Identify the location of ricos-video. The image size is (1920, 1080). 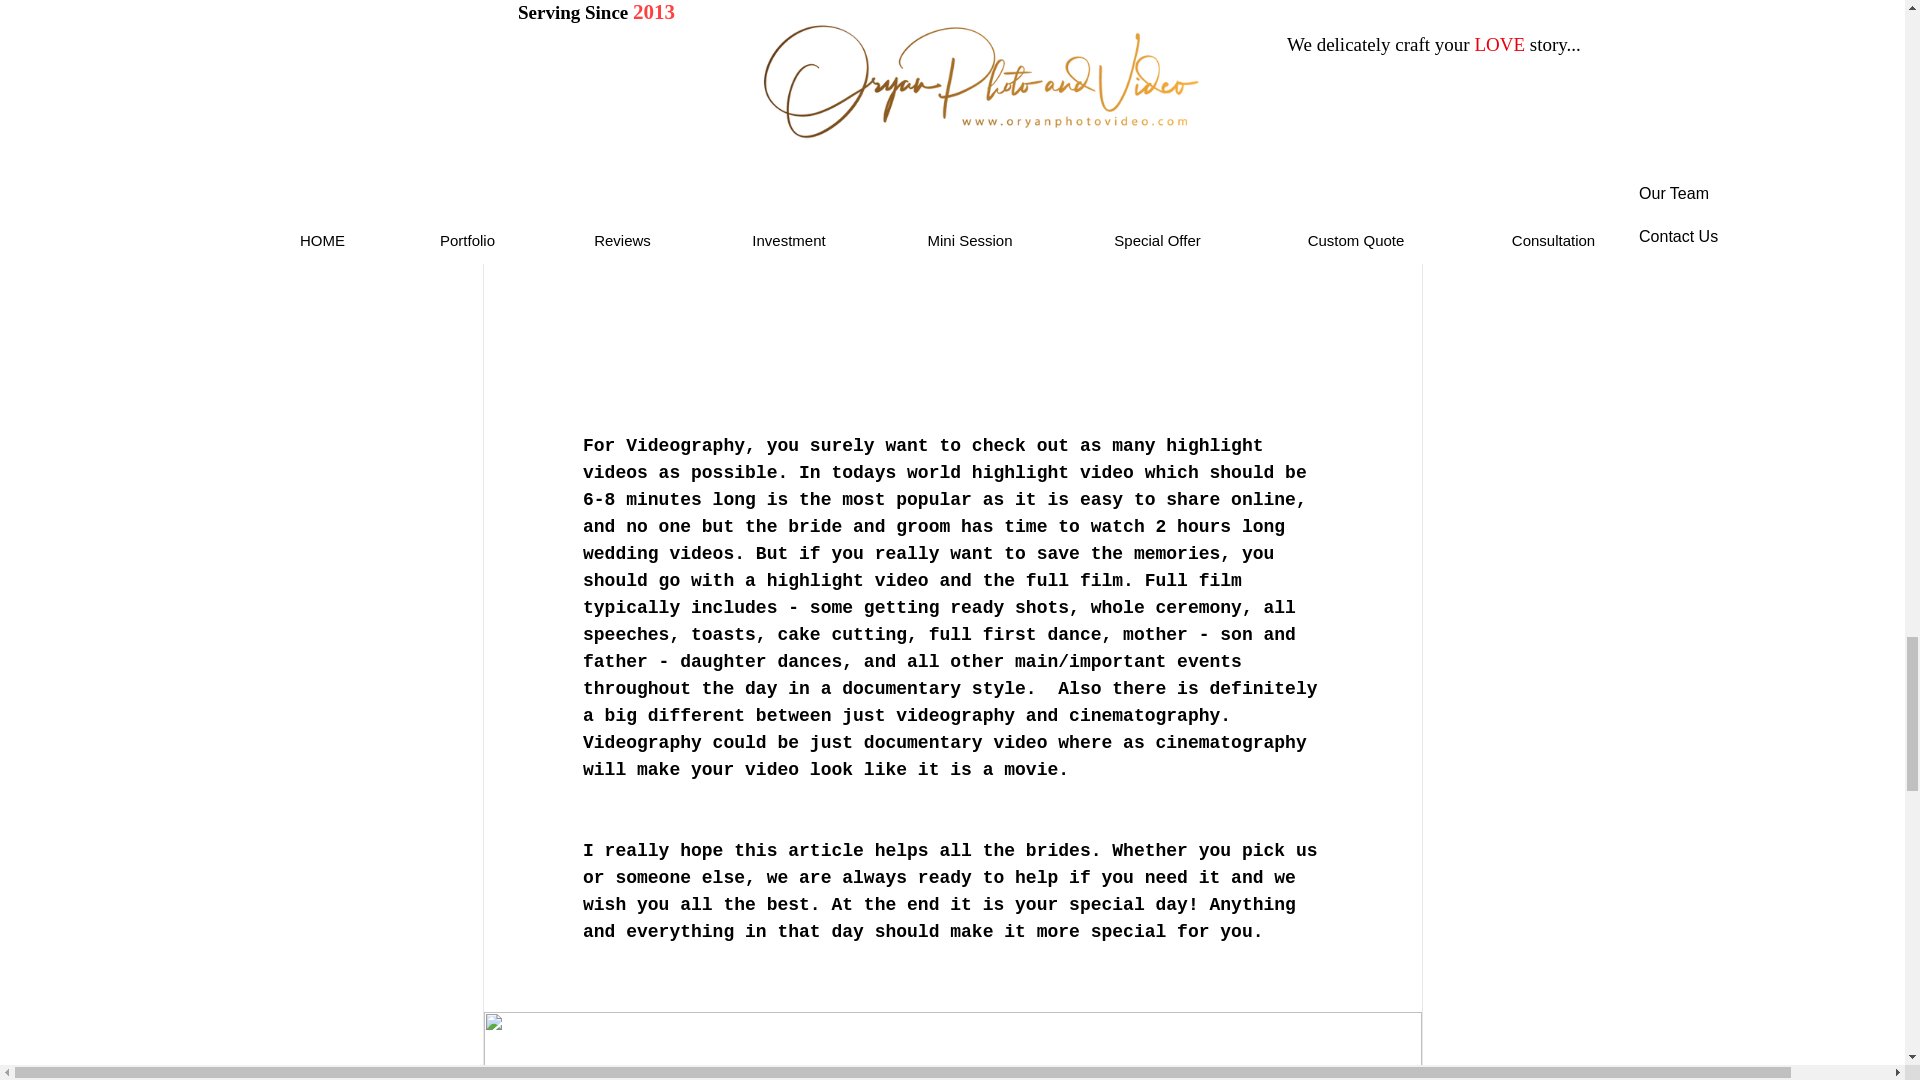
(952, 12).